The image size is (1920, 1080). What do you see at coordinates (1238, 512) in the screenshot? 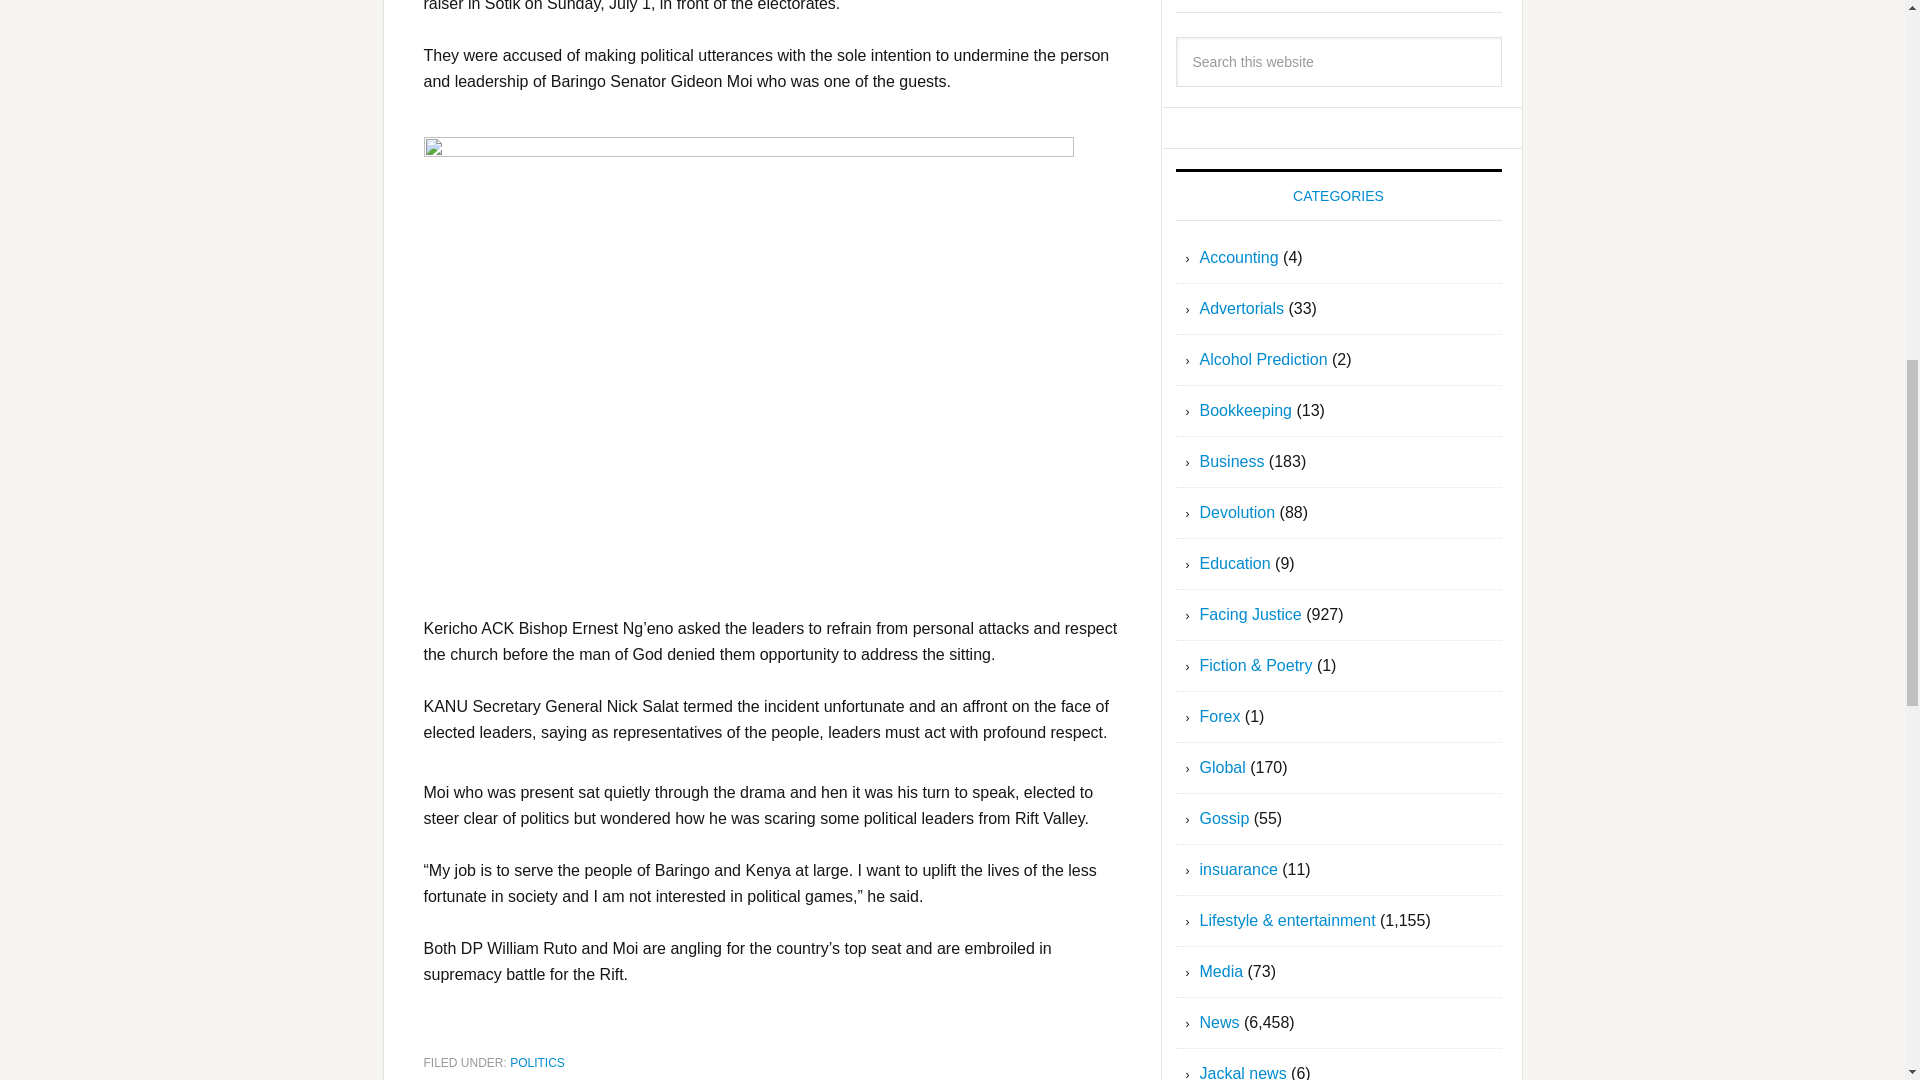
I see `Devolution` at bounding box center [1238, 512].